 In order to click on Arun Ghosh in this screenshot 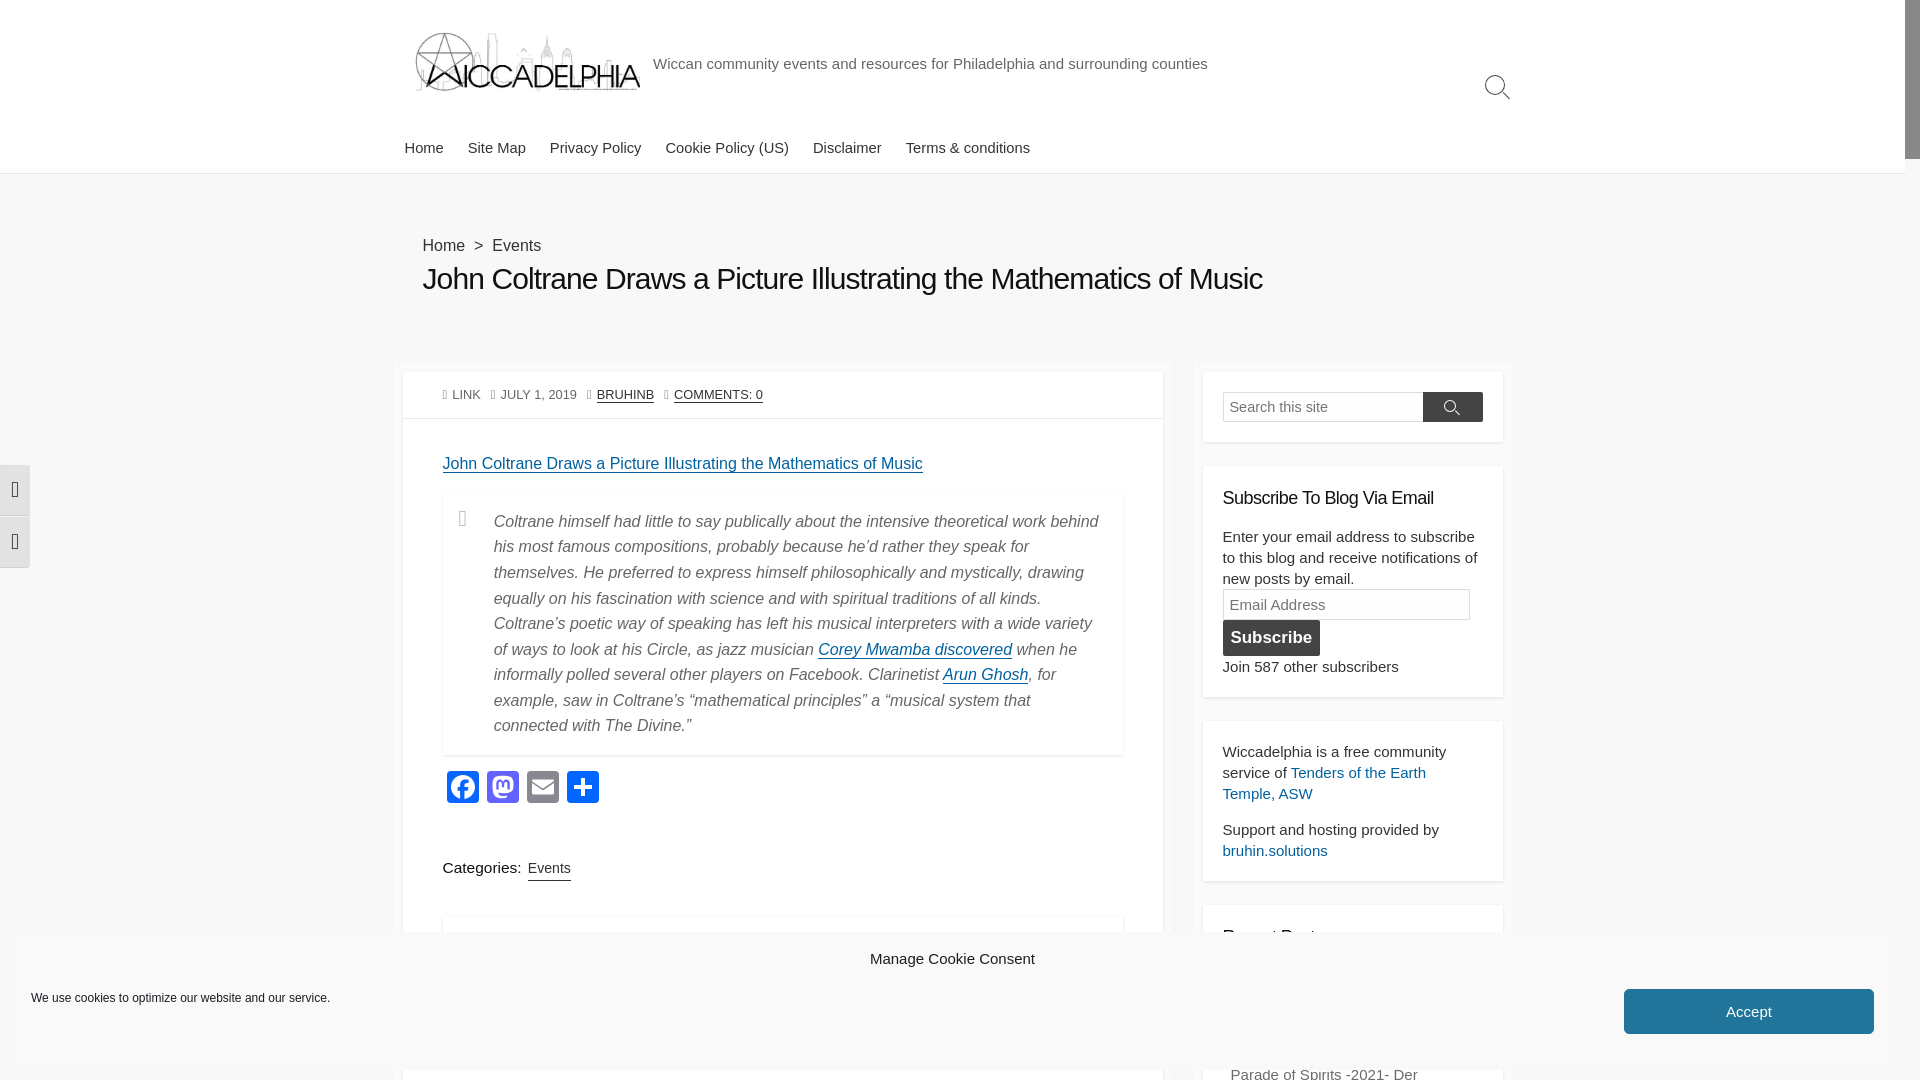, I will do `click(984, 674)`.